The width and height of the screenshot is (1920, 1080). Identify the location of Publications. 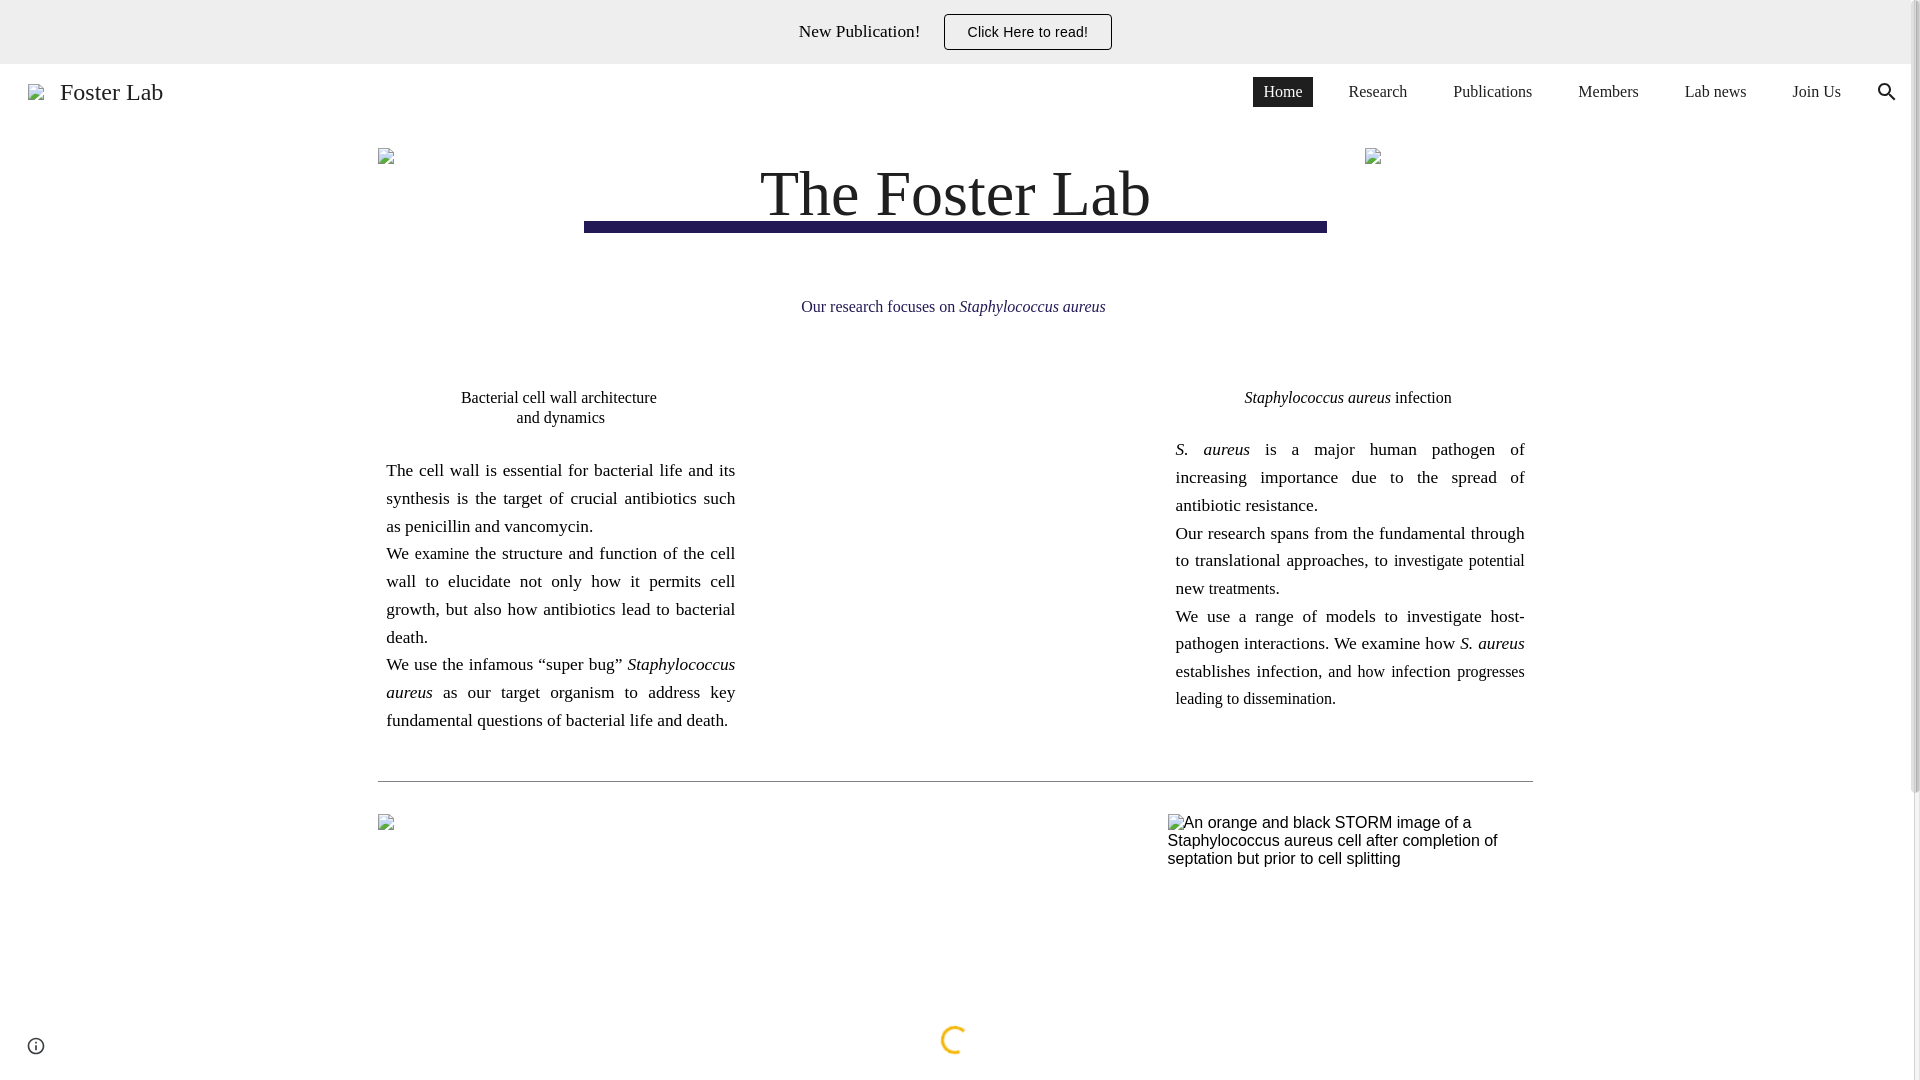
(1492, 91).